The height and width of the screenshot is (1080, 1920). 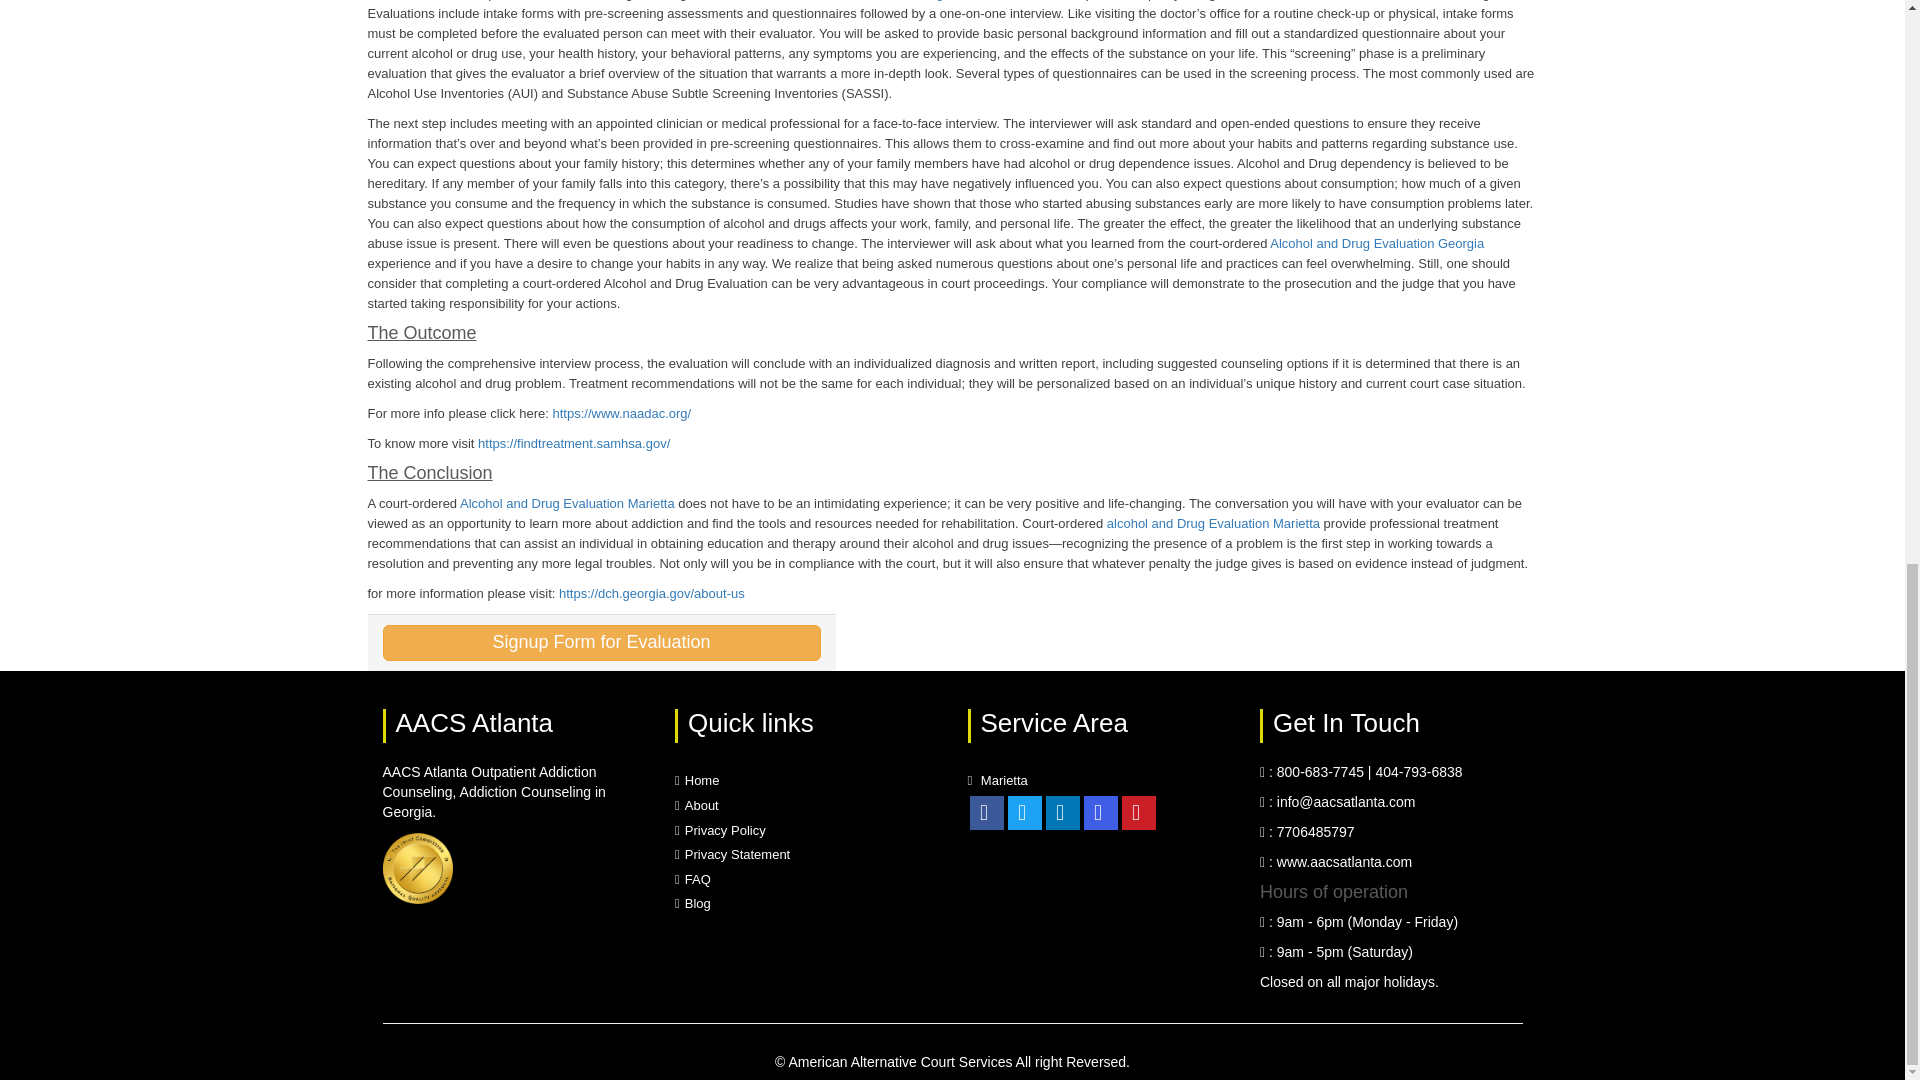 What do you see at coordinates (1062, 812) in the screenshot?
I see `linkedin` at bounding box center [1062, 812].